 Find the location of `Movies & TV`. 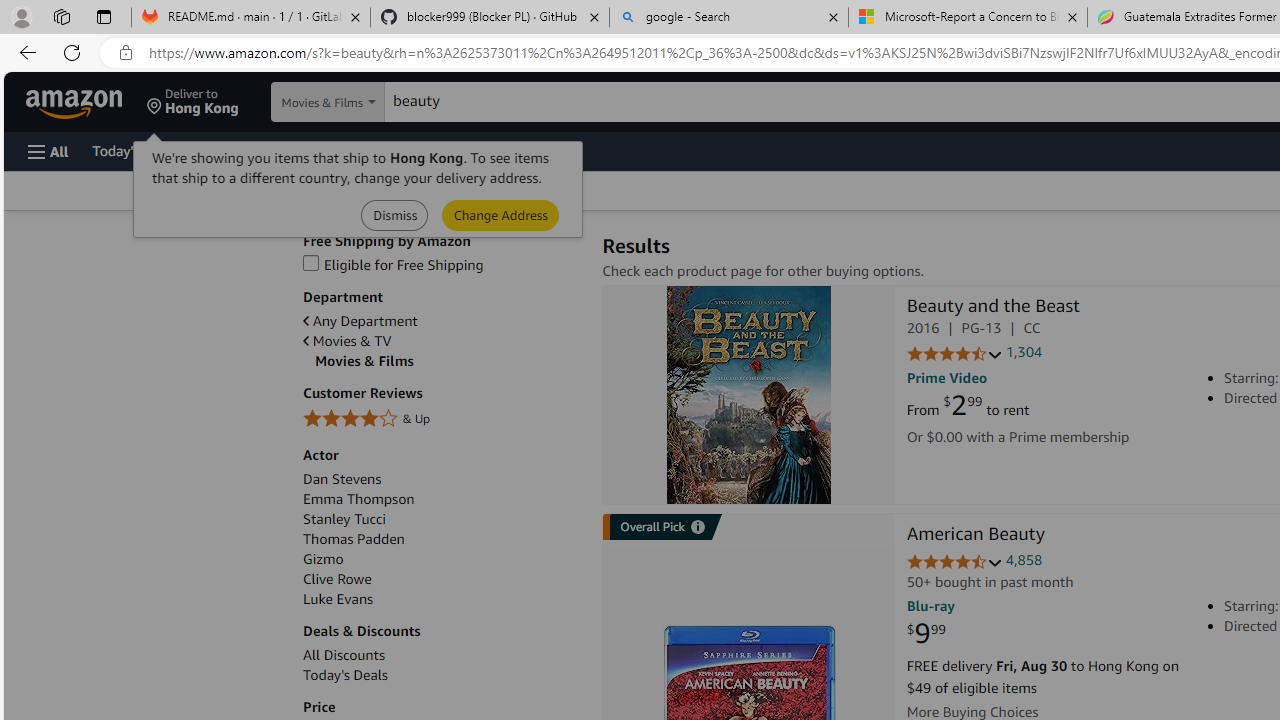

Movies & TV is located at coordinates (442, 340).